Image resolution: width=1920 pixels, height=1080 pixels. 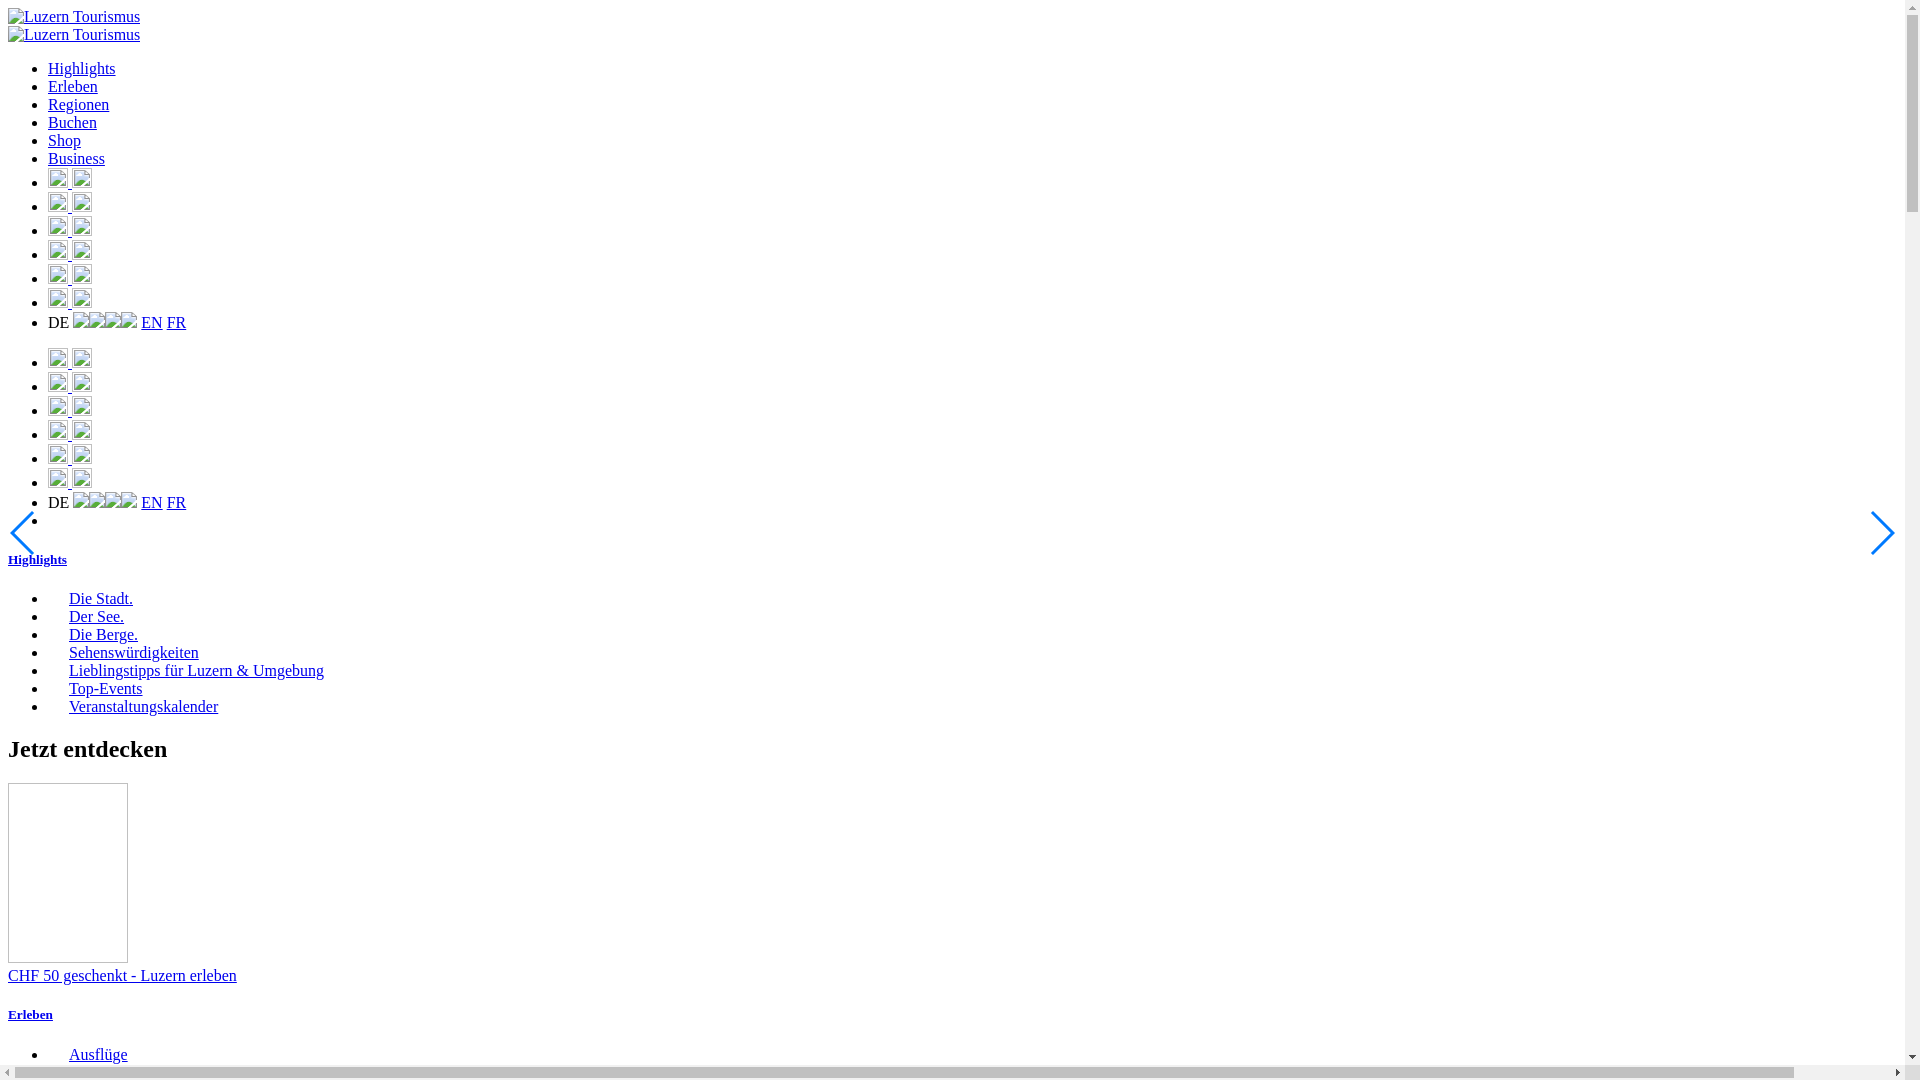 What do you see at coordinates (76, 158) in the screenshot?
I see `Business` at bounding box center [76, 158].